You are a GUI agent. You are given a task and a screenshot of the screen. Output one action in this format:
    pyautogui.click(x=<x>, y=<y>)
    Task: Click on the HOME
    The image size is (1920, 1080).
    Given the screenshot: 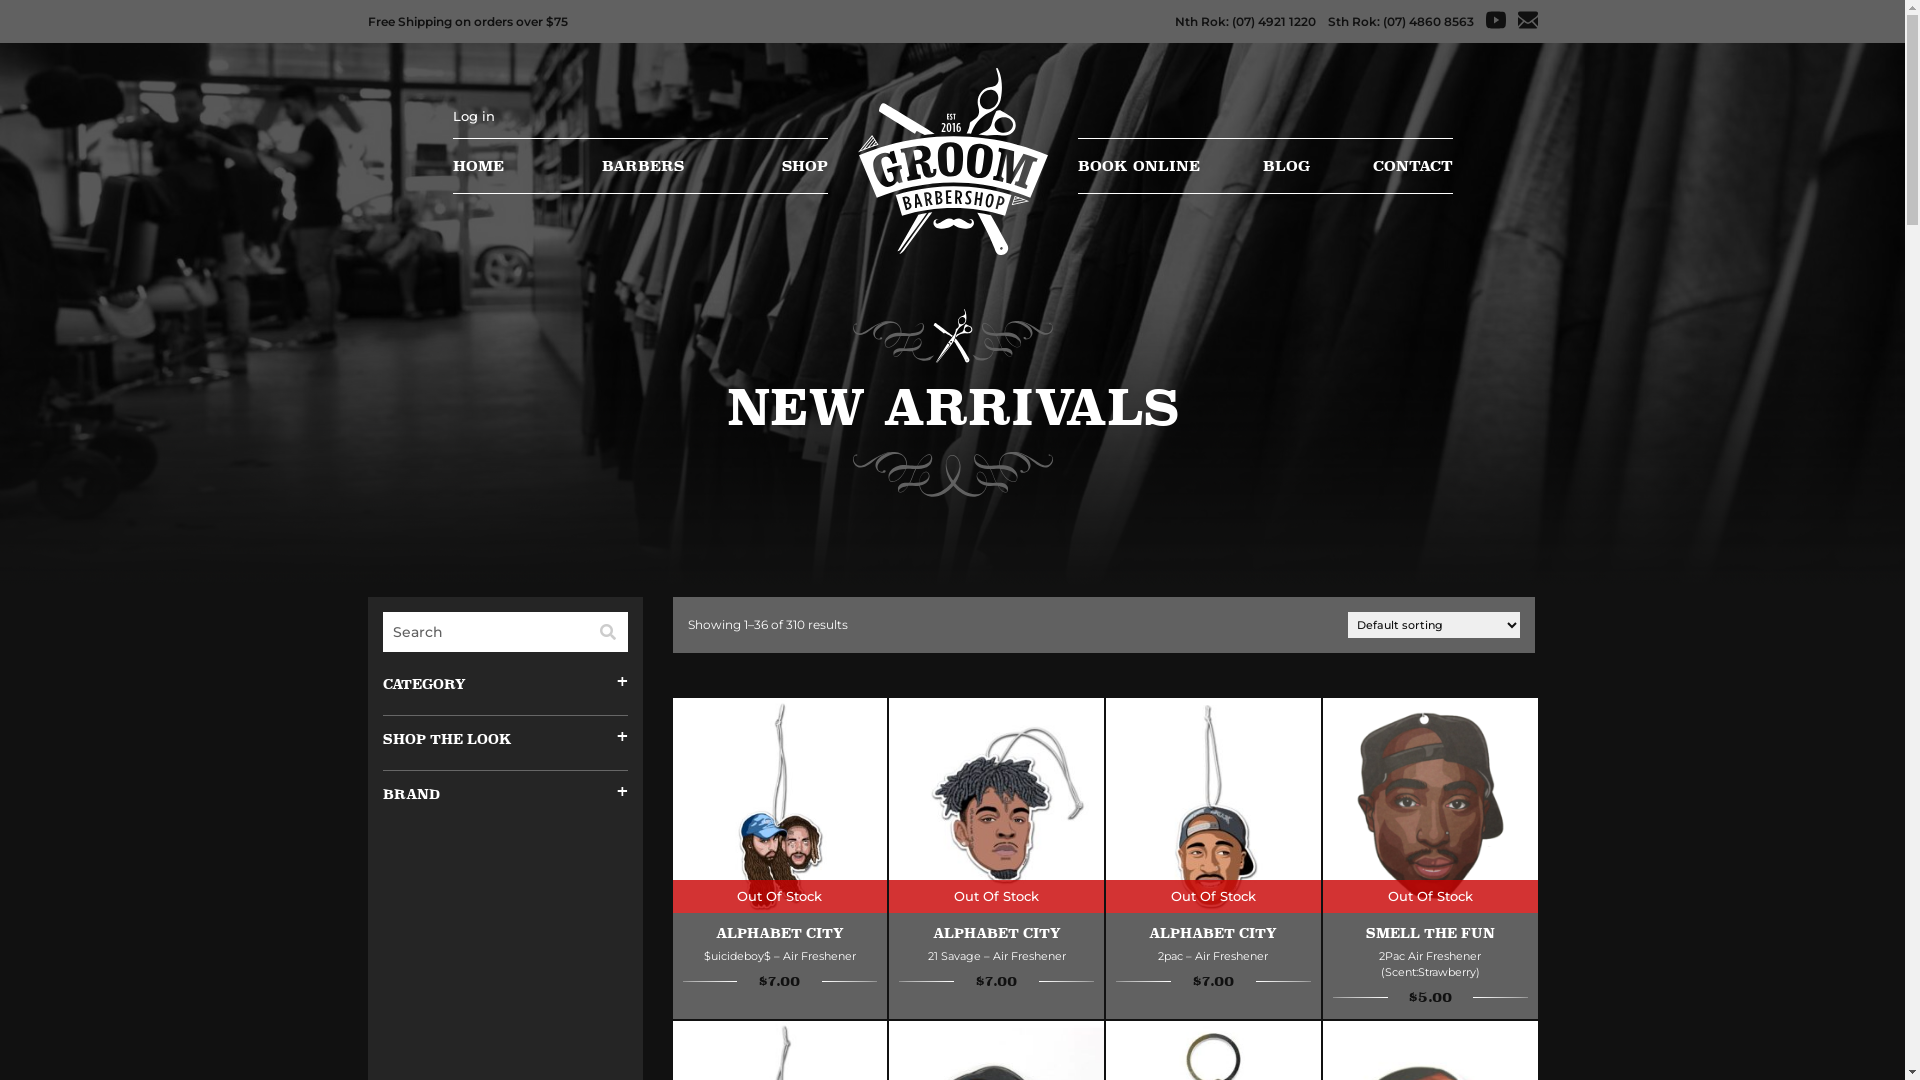 What is the action you would take?
    pyautogui.click(x=478, y=166)
    